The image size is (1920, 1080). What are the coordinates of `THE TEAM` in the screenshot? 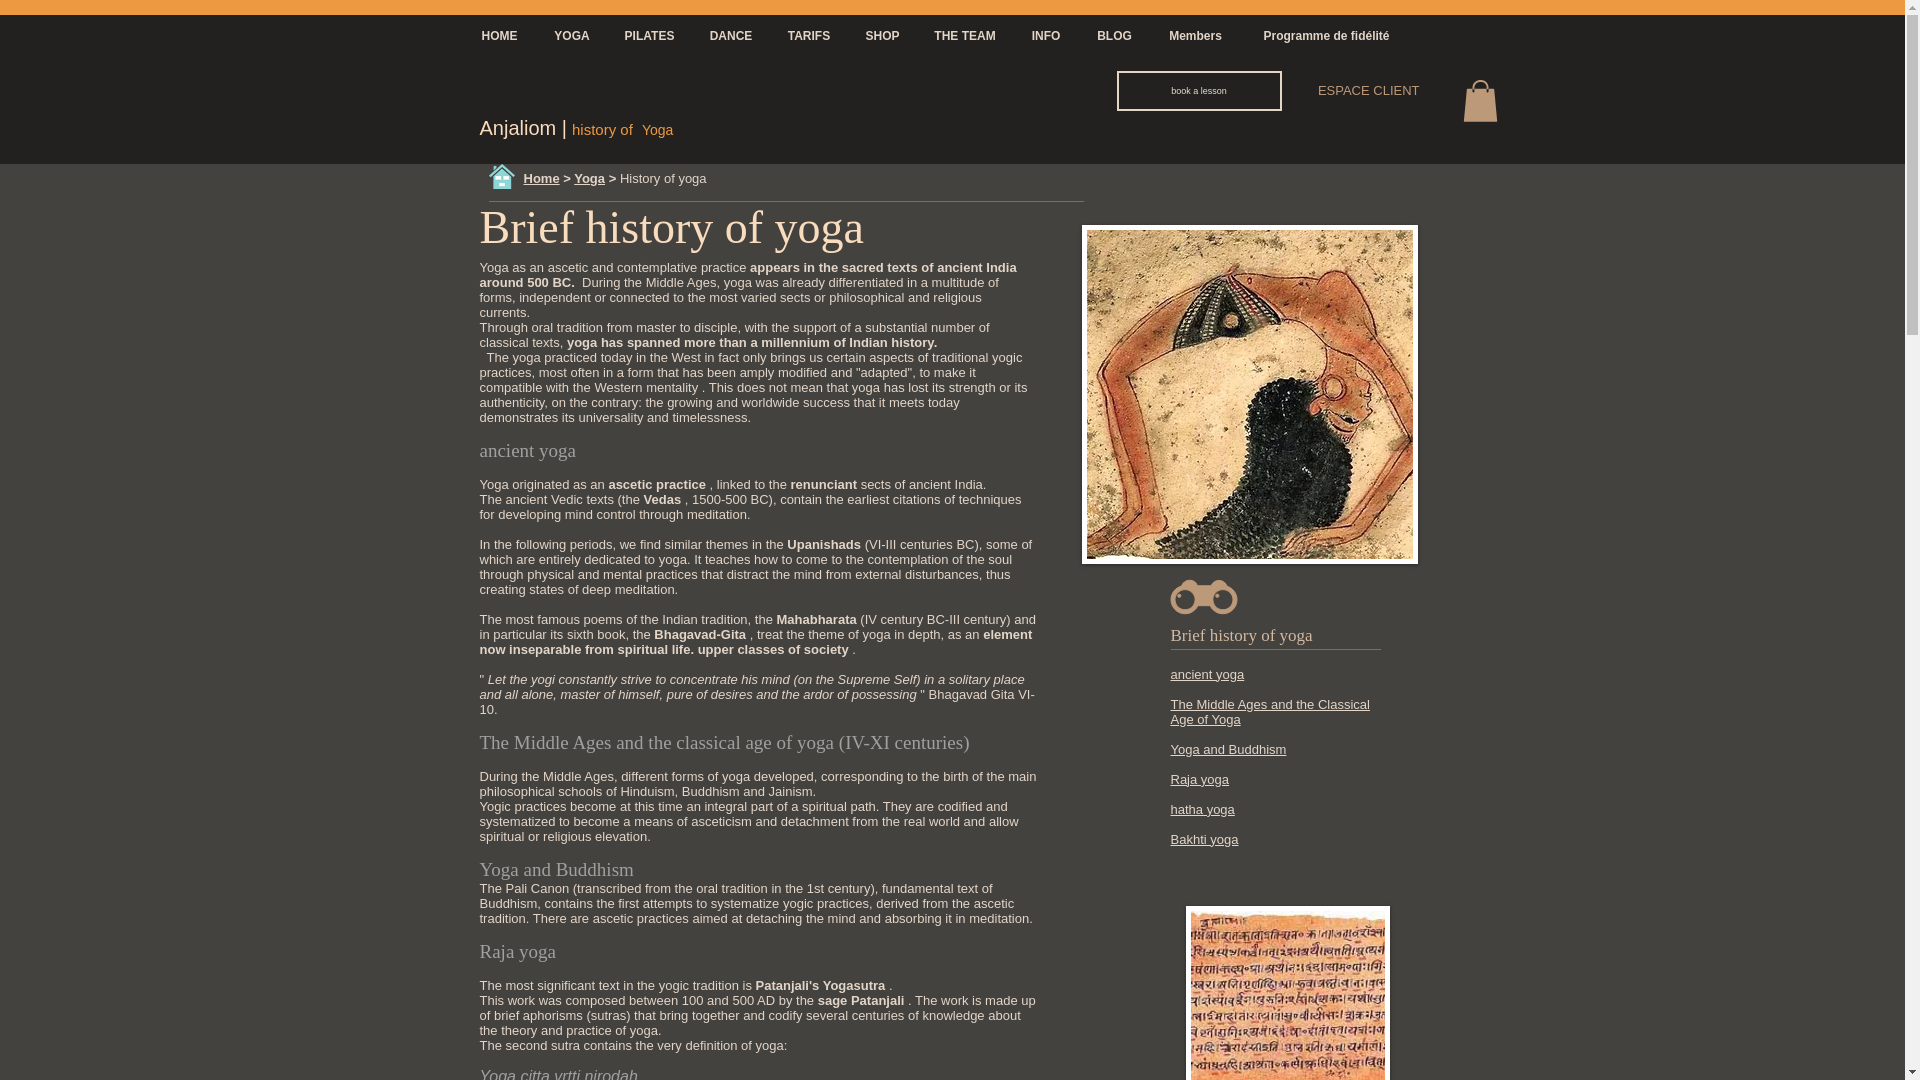 It's located at (965, 36).